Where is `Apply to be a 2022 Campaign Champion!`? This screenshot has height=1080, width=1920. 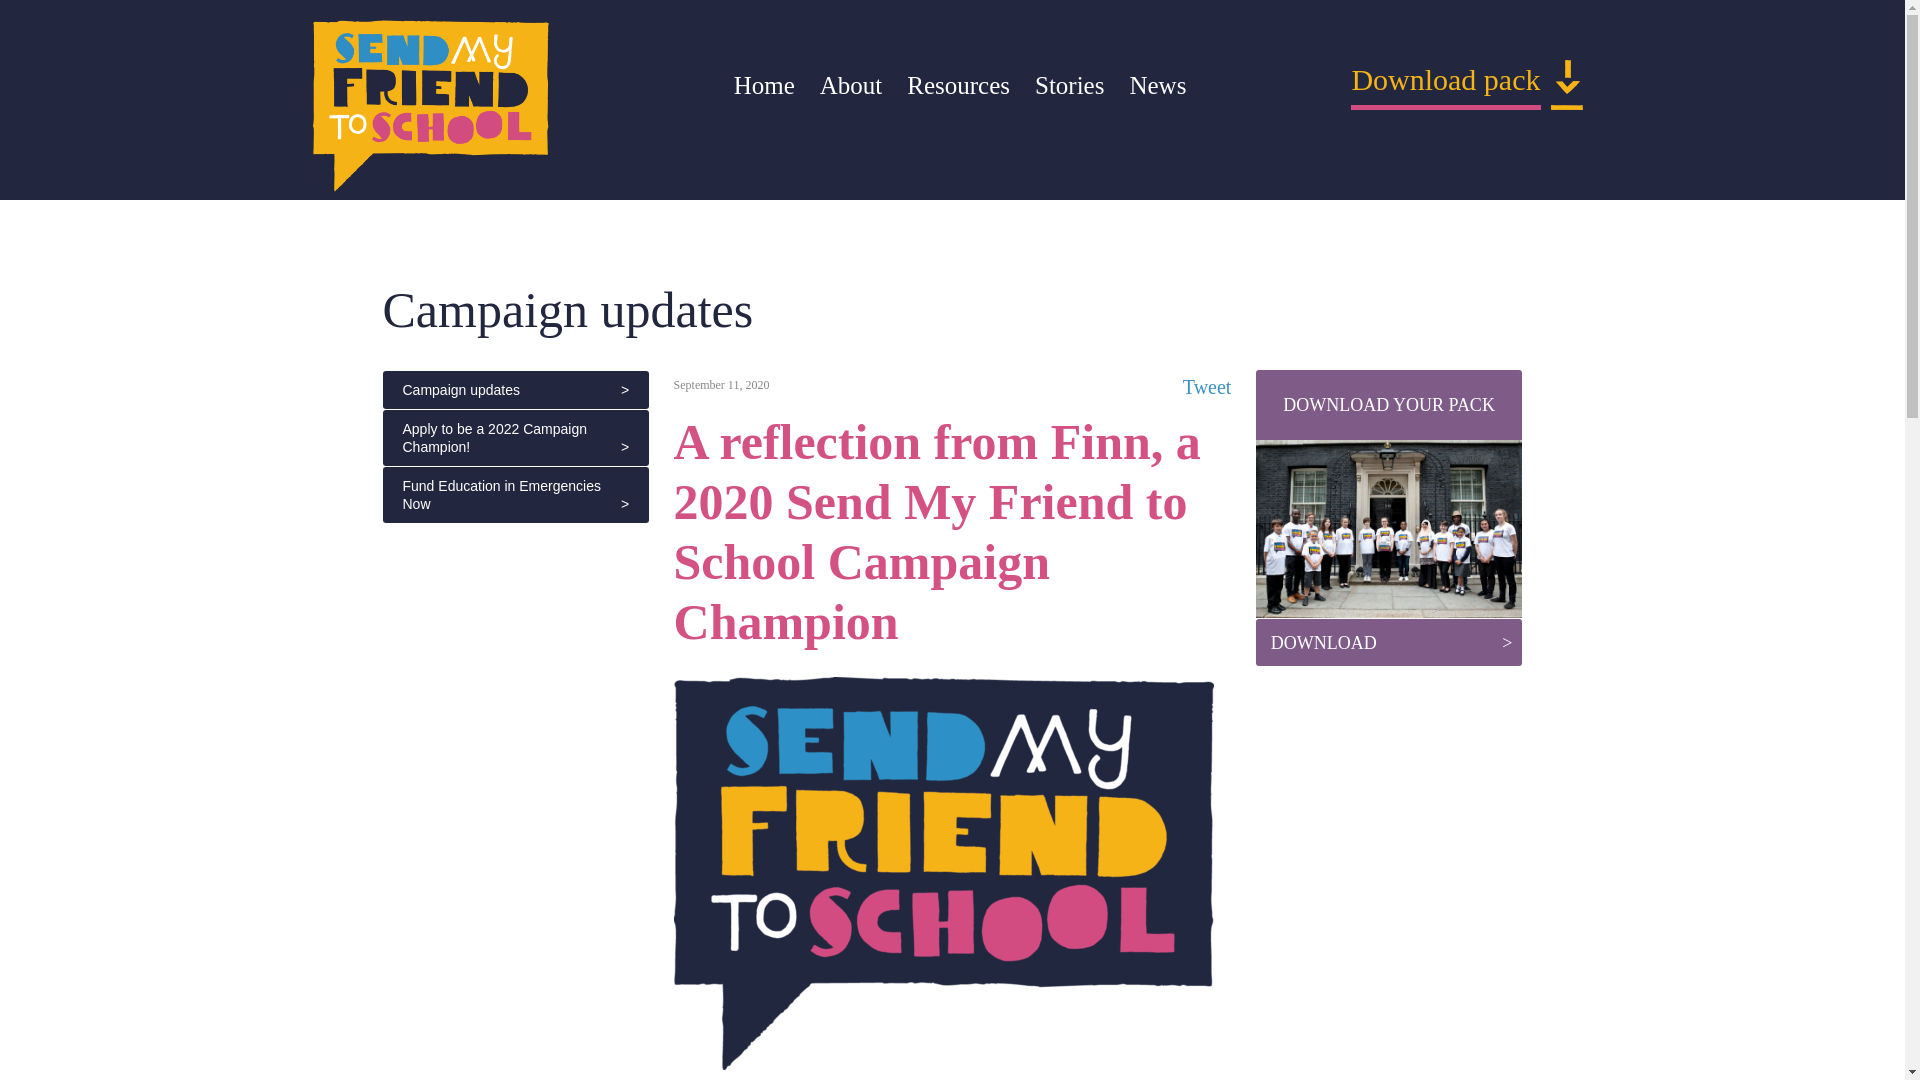
Apply to be a 2022 Campaign Champion! is located at coordinates (515, 438).